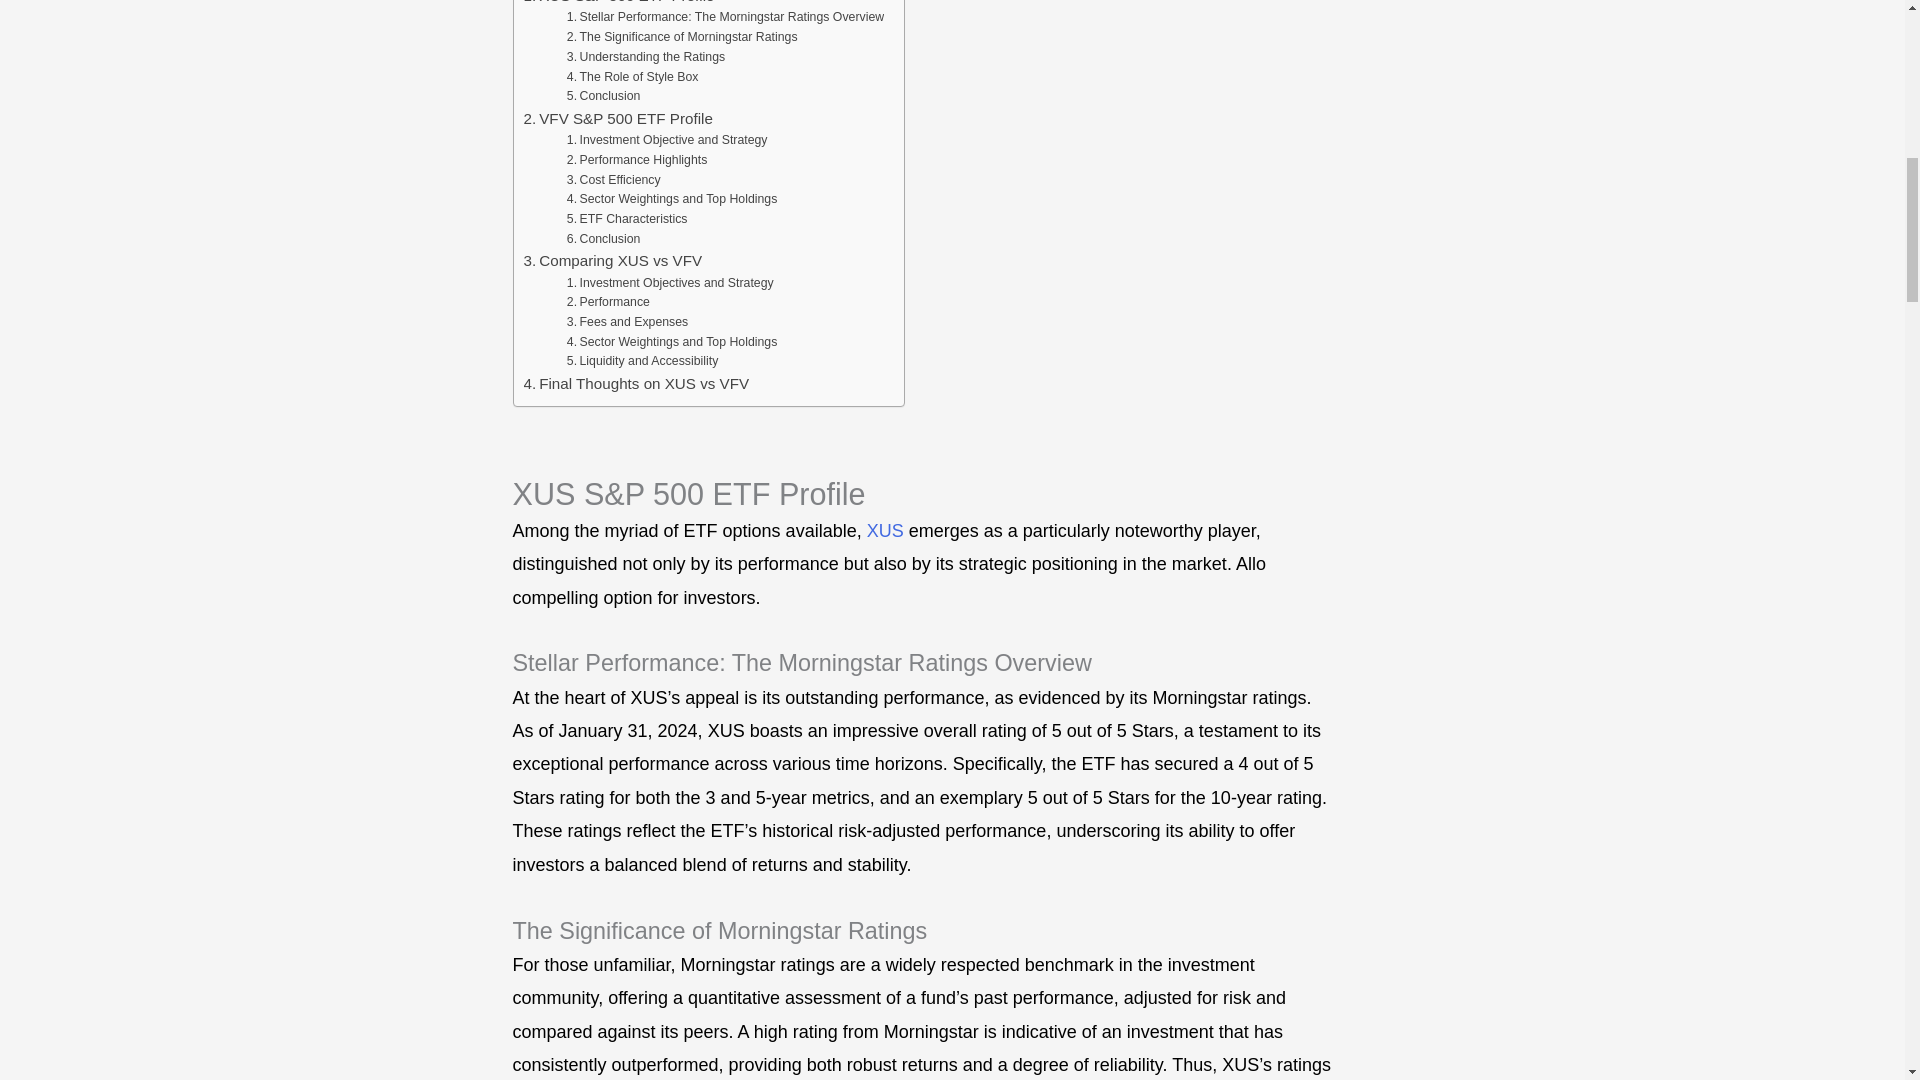 The width and height of the screenshot is (1920, 1080). What do you see at coordinates (670, 284) in the screenshot?
I see `Investment Objectives and Strategy` at bounding box center [670, 284].